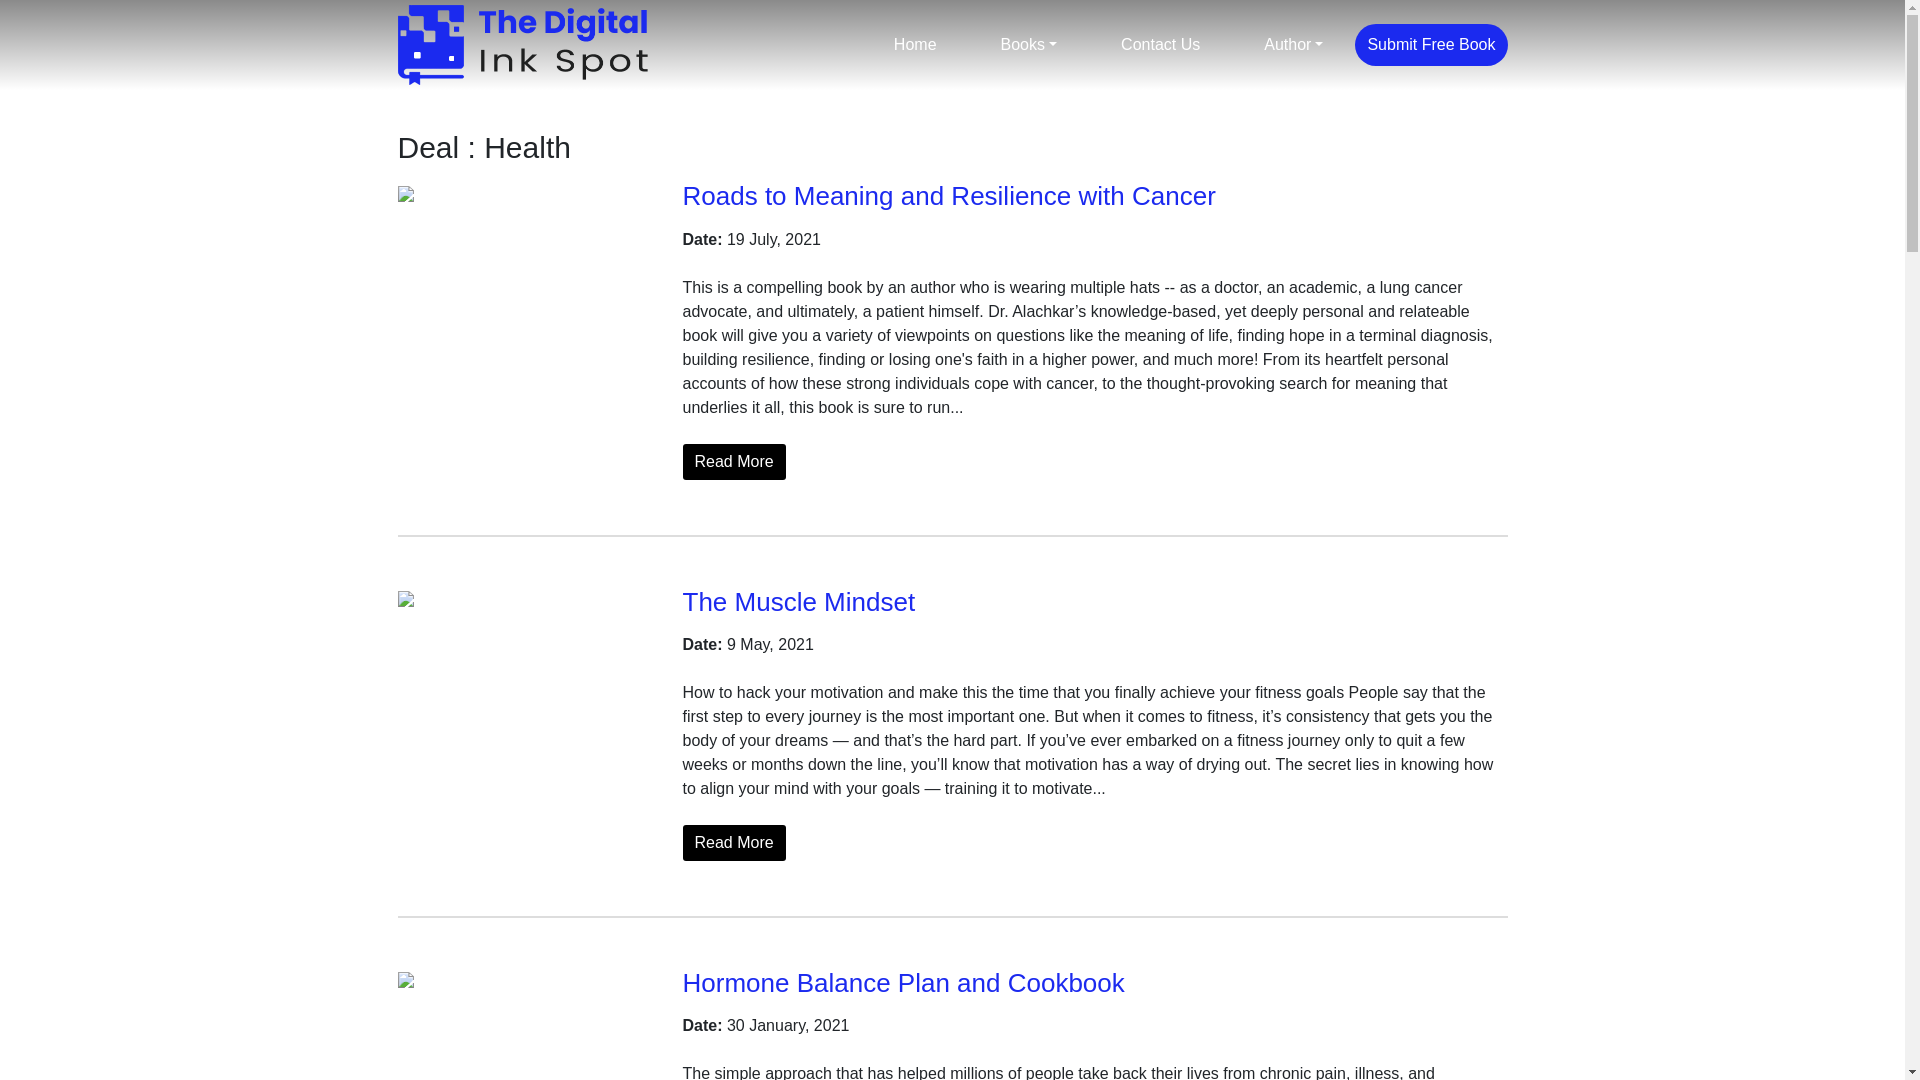 Image resolution: width=1920 pixels, height=1080 pixels. Describe the element at coordinates (1160, 44) in the screenshot. I see `Contact Us` at that location.